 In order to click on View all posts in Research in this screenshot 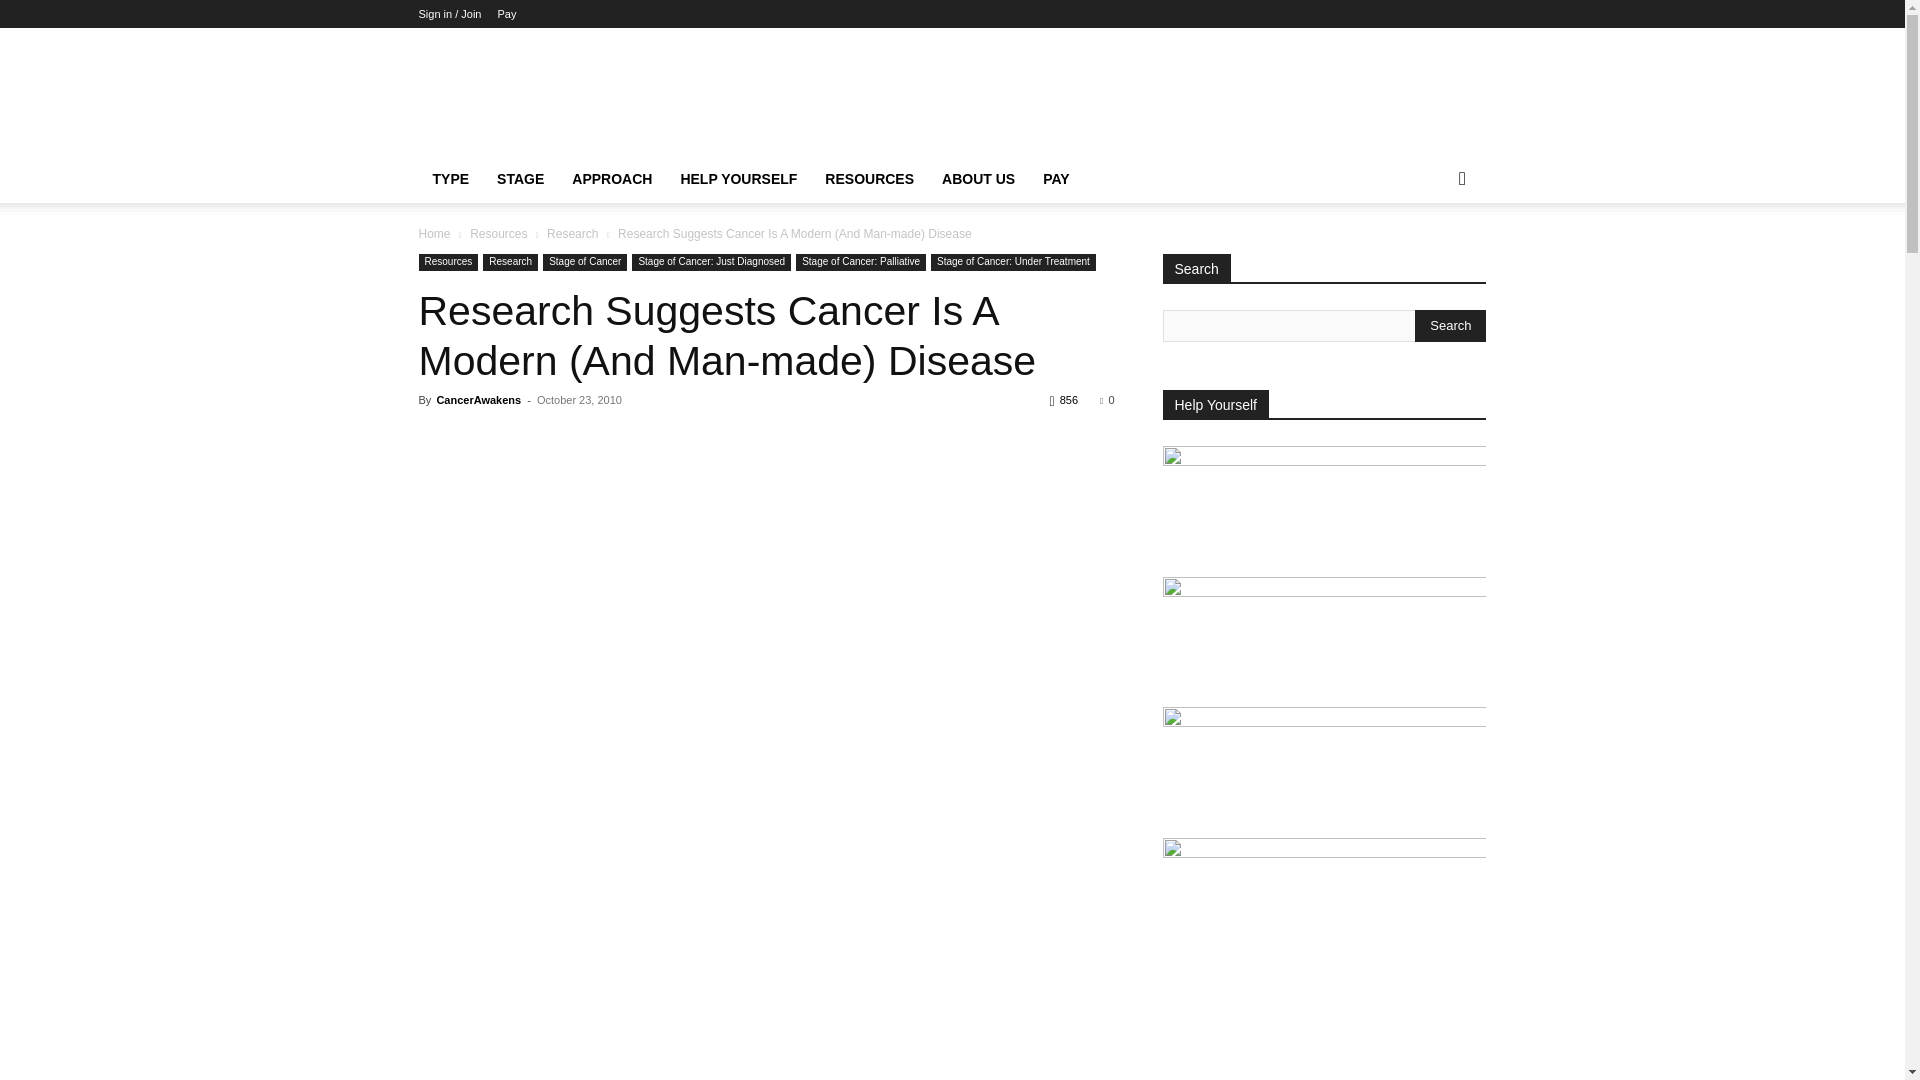, I will do `click(572, 233)`.